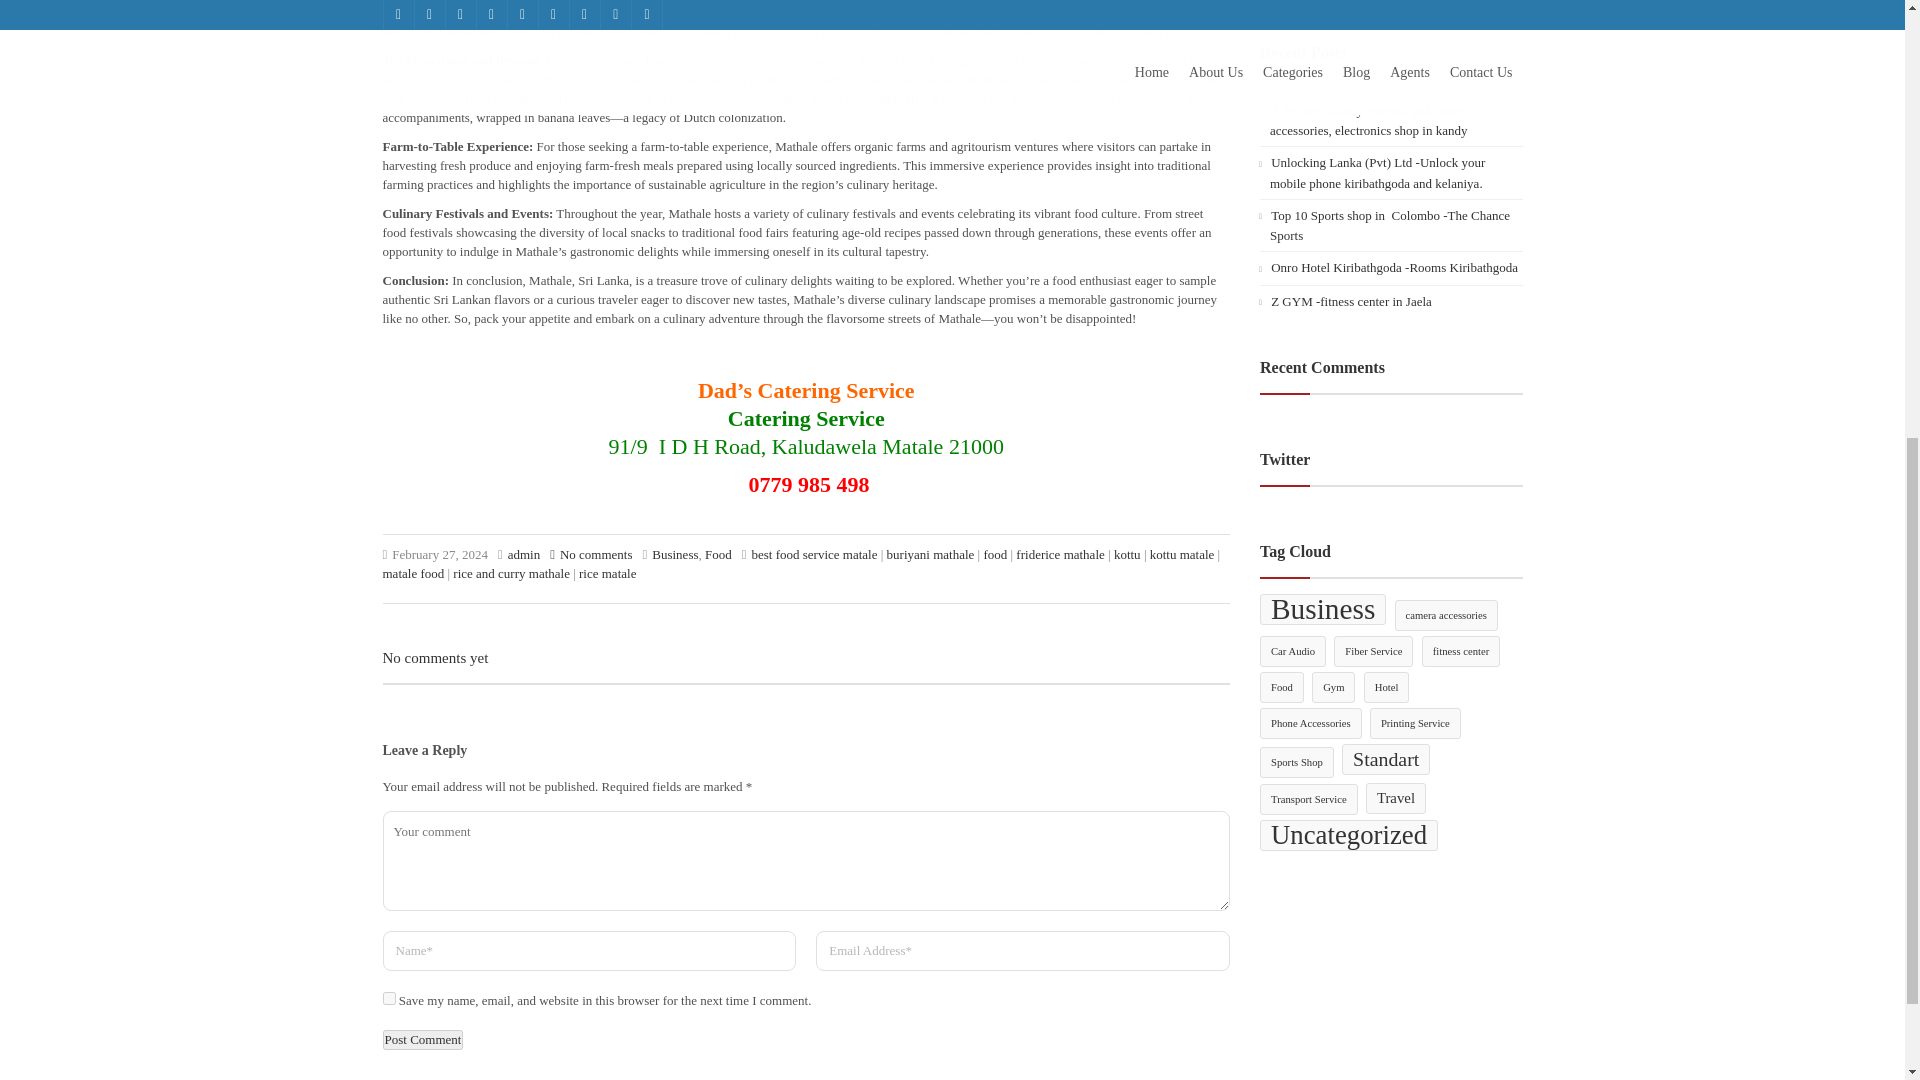 This screenshot has height=1080, width=1920. What do you see at coordinates (524, 554) in the screenshot?
I see `Posts by admin` at bounding box center [524, 554].